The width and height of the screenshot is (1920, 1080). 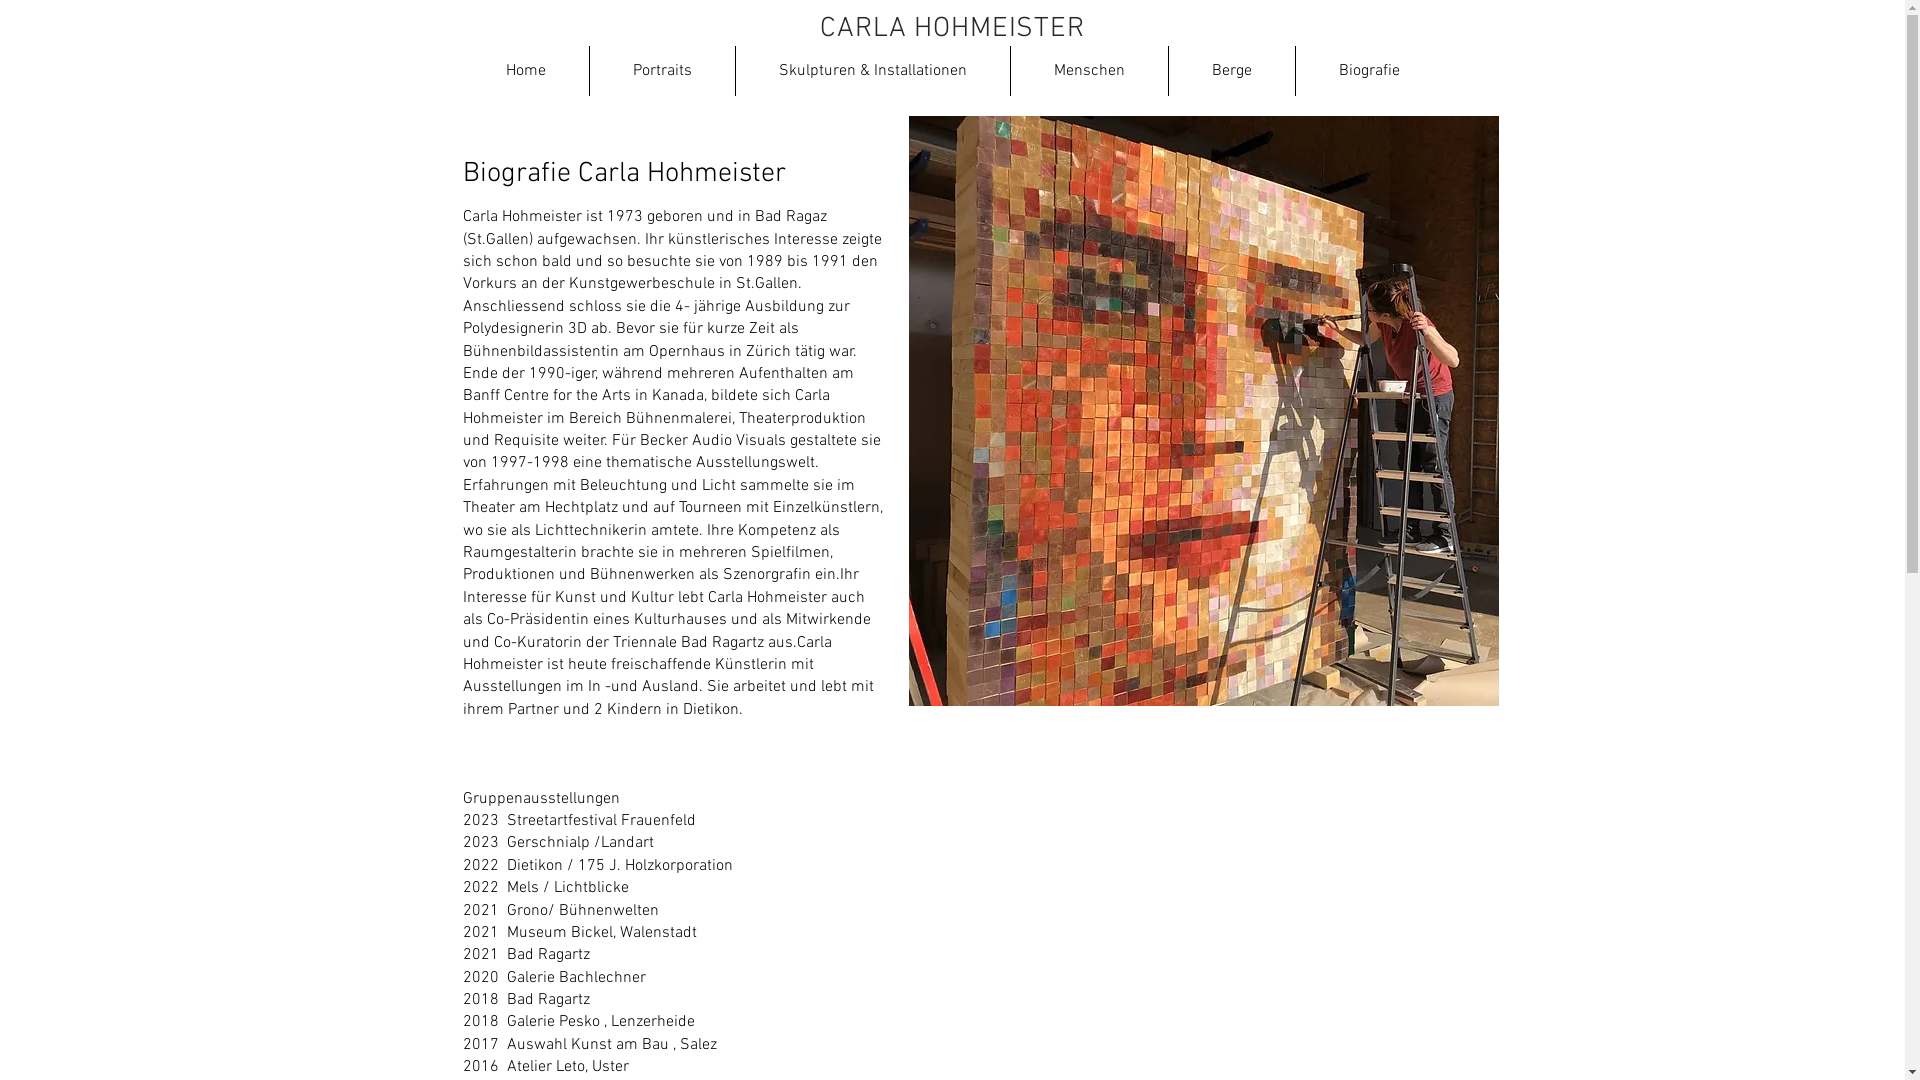 I want to click on Home, so click(x=525, y=71).